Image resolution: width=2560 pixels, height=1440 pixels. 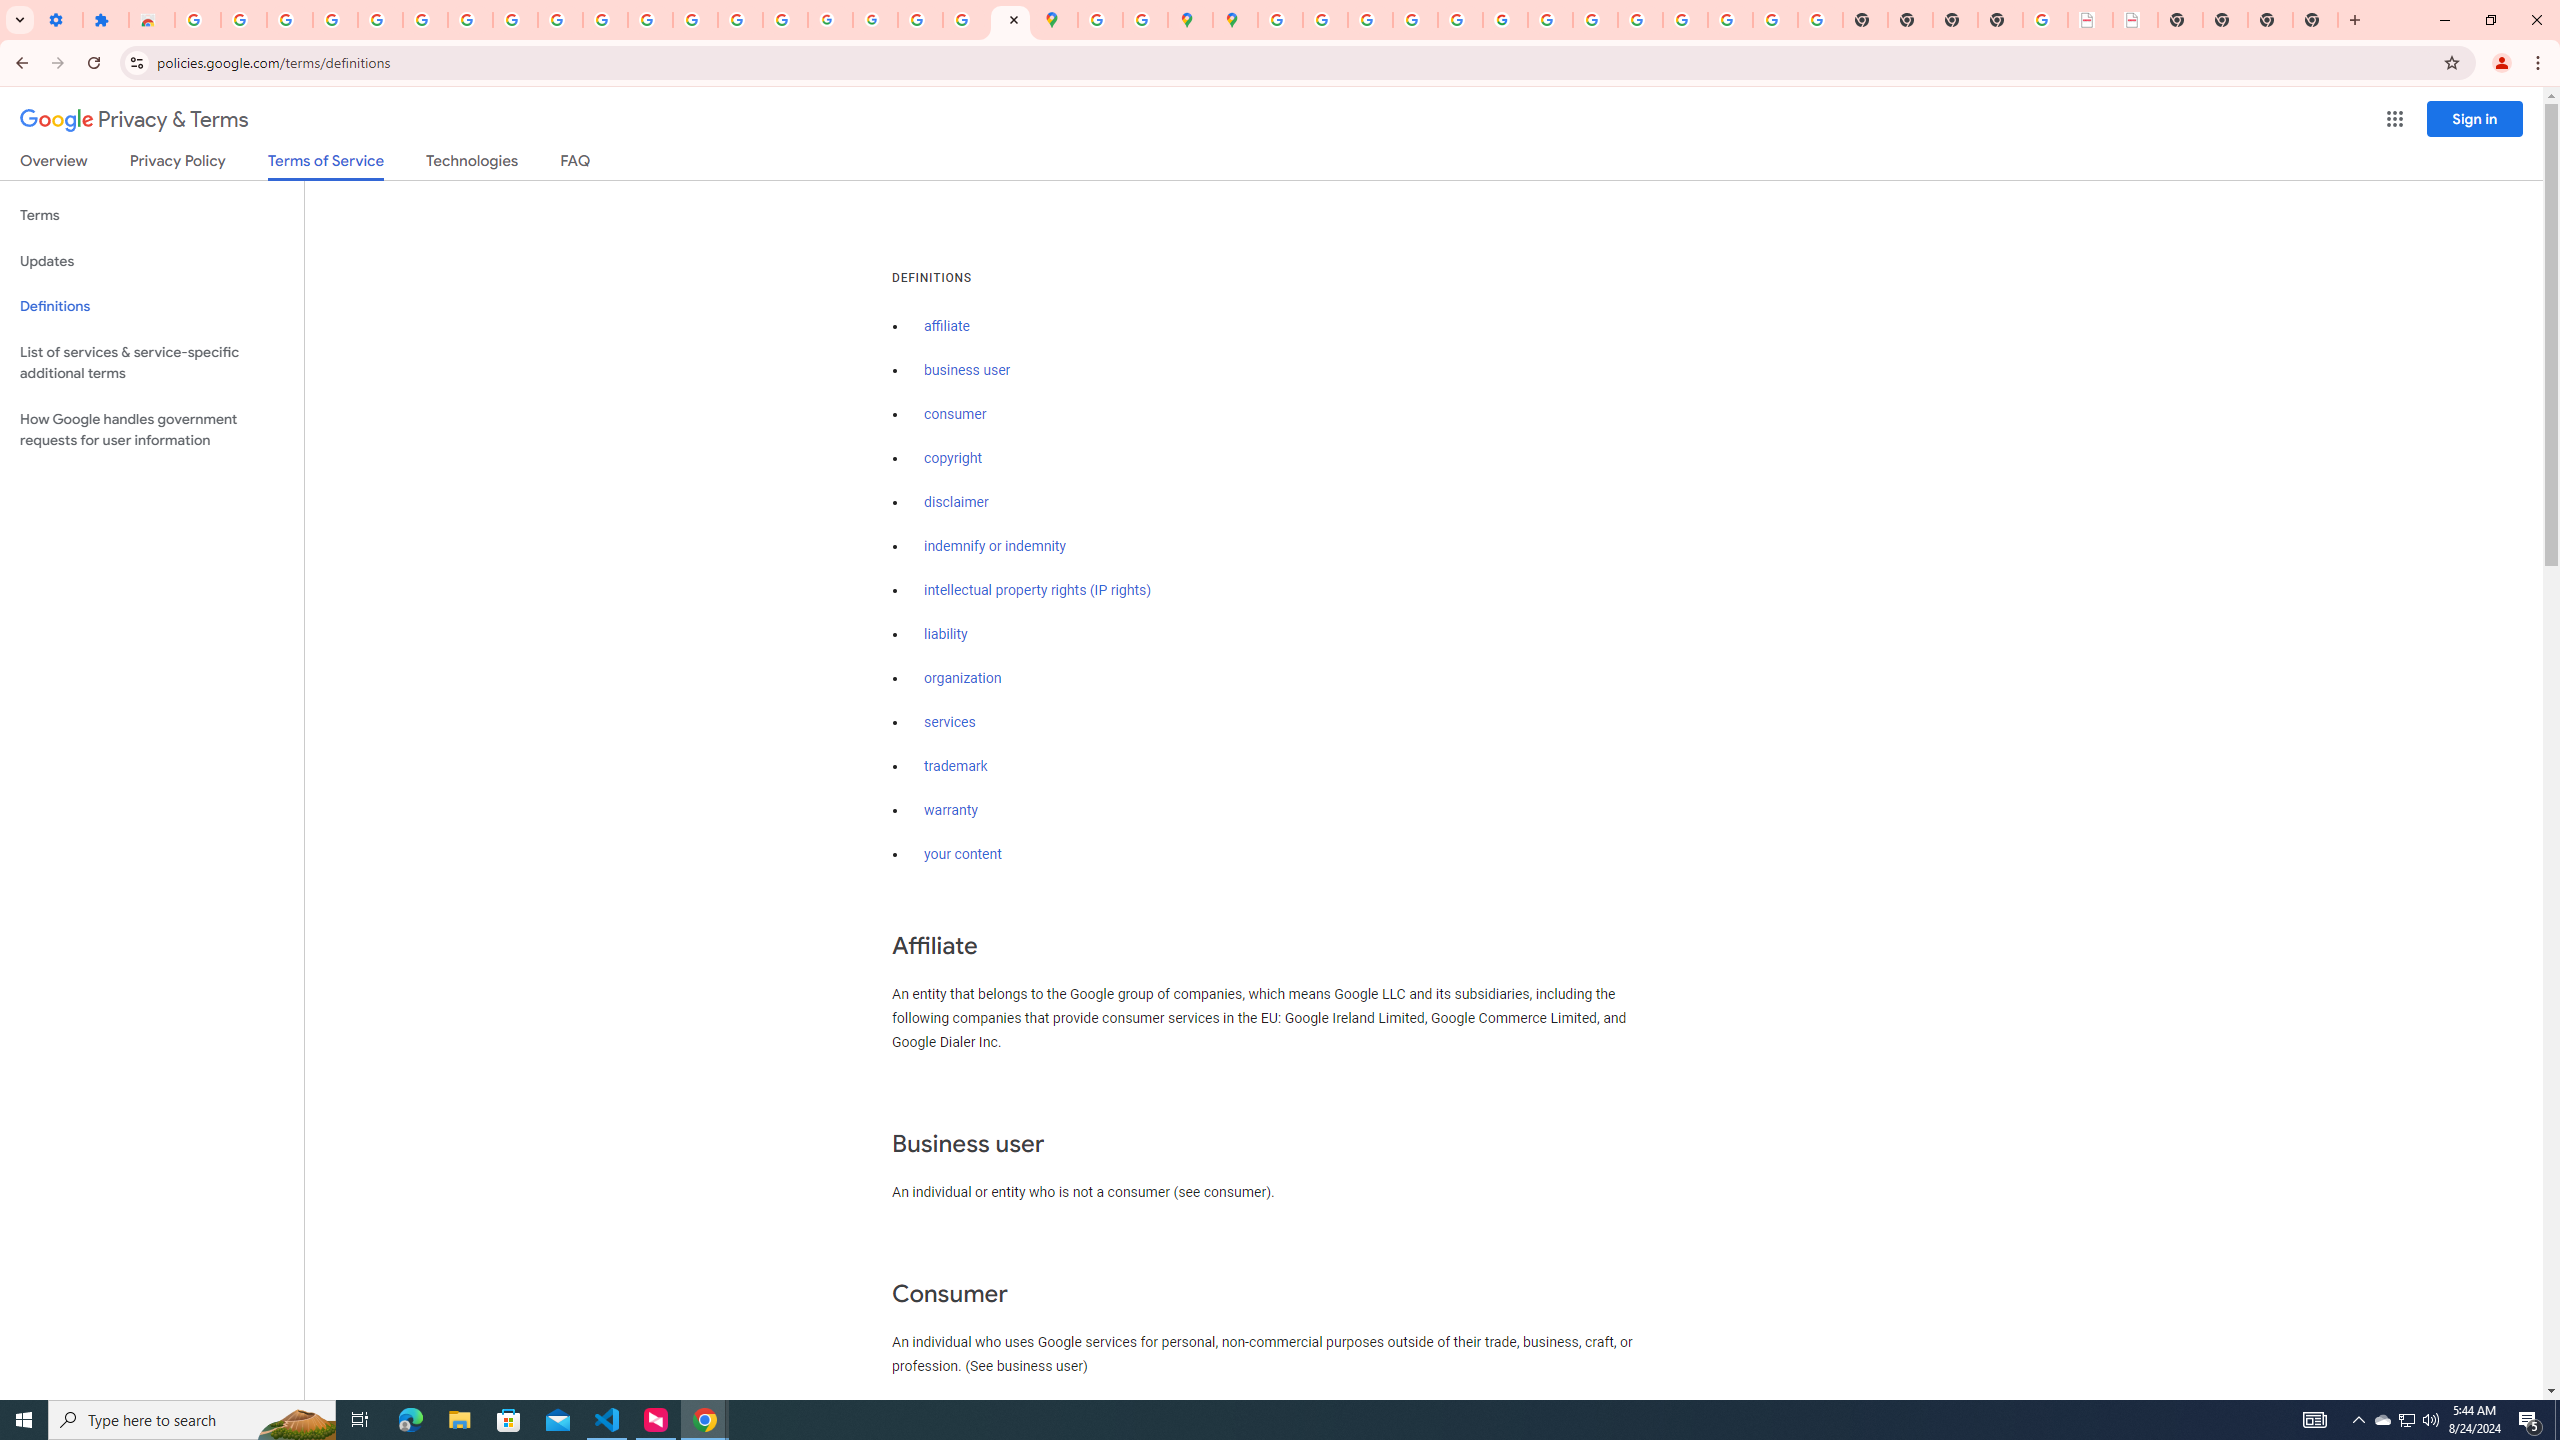 I want to click on LAAD Defence & Security 2025 | BAE Systems, so click(x=2090, y=20).